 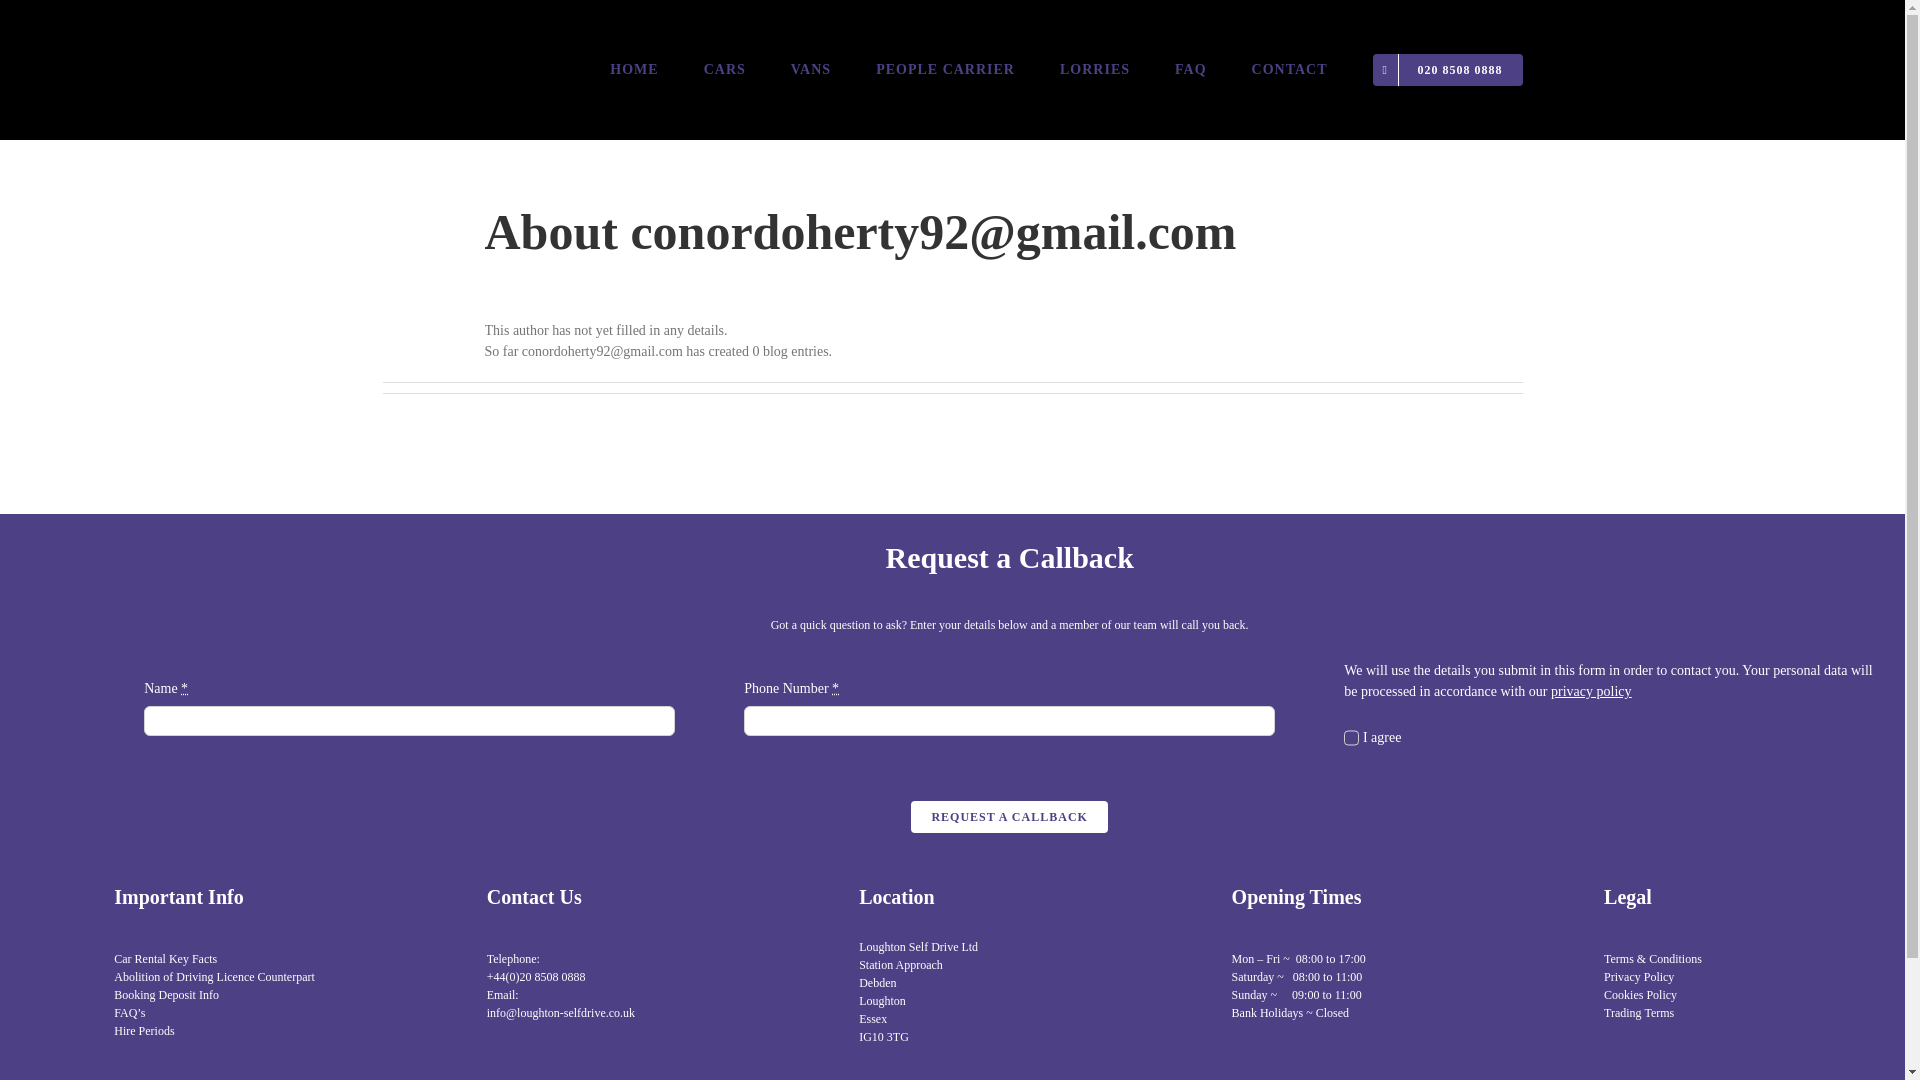 I want to click on PEOPLE CARRIER, so click(x=945, y=70).